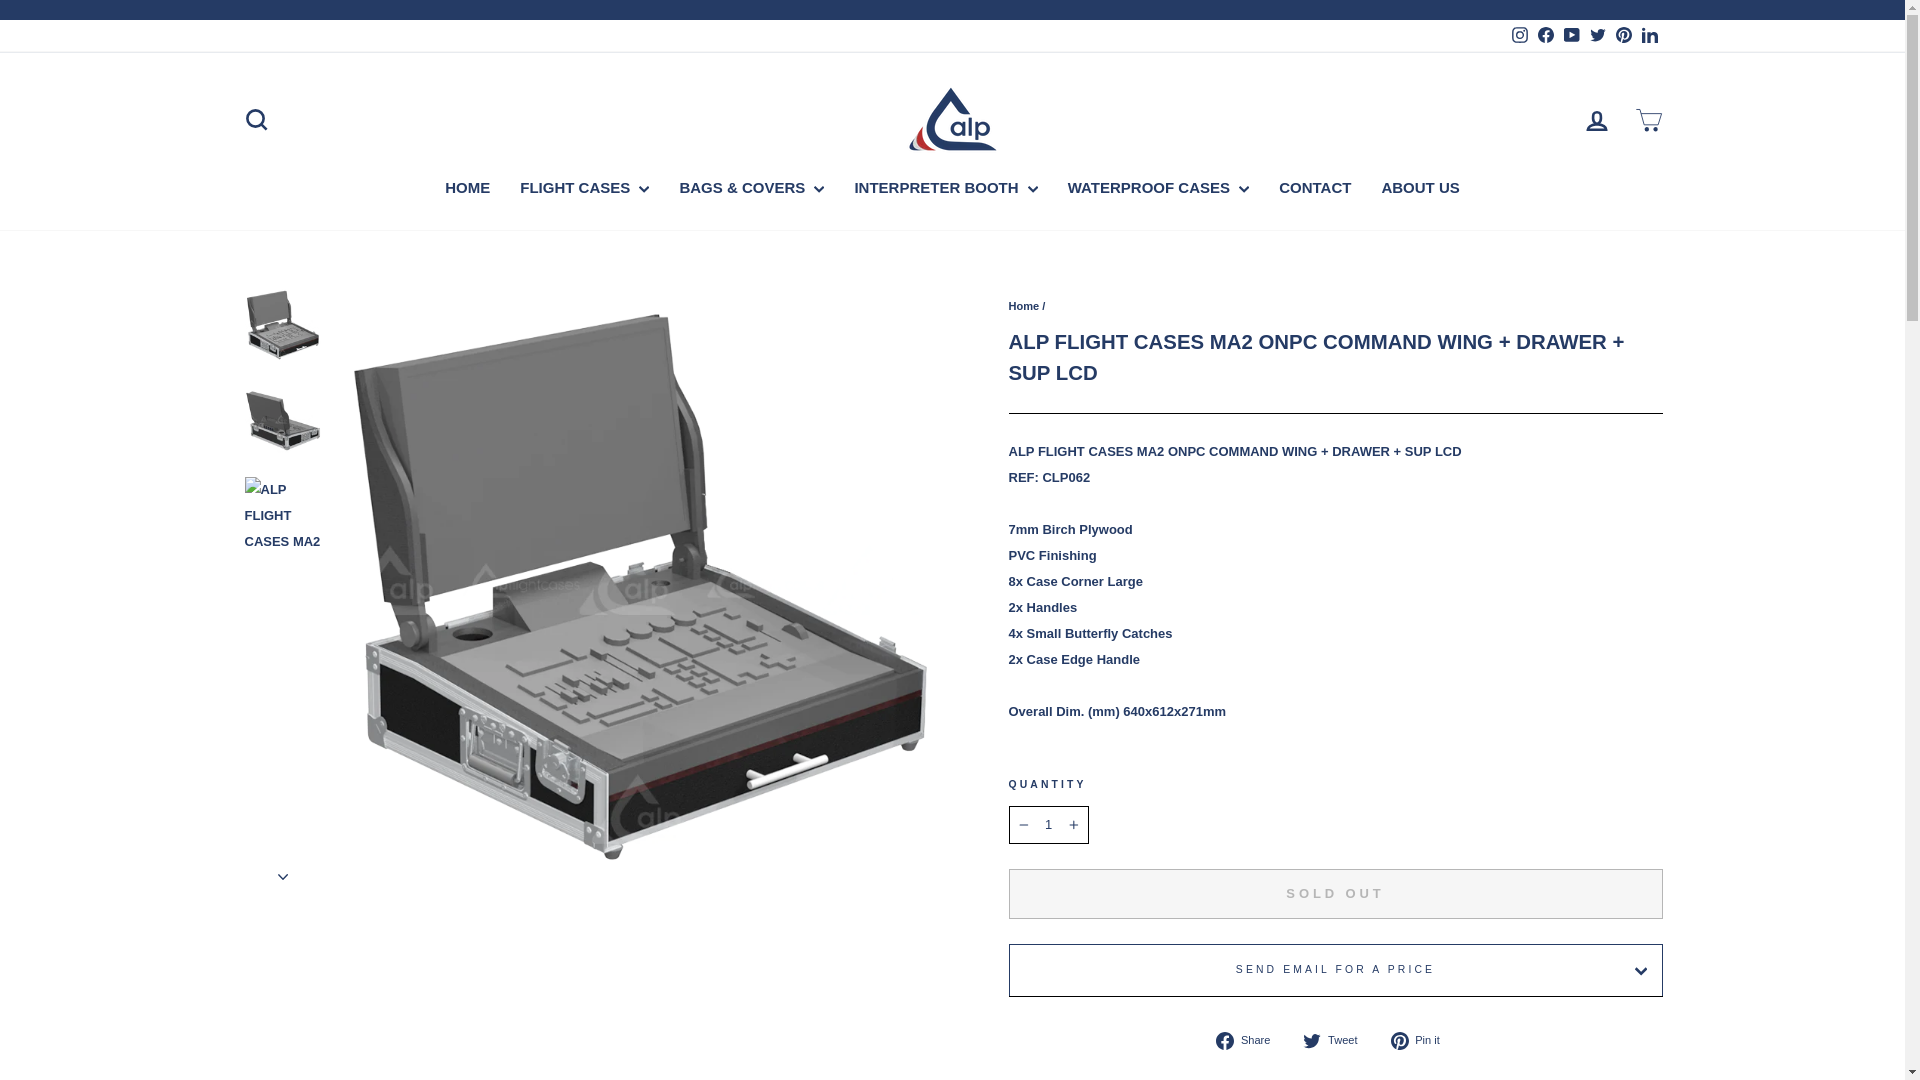 The image size is (1920, 1080). I want to click on Share on Facebook, so click(1250, 1040).